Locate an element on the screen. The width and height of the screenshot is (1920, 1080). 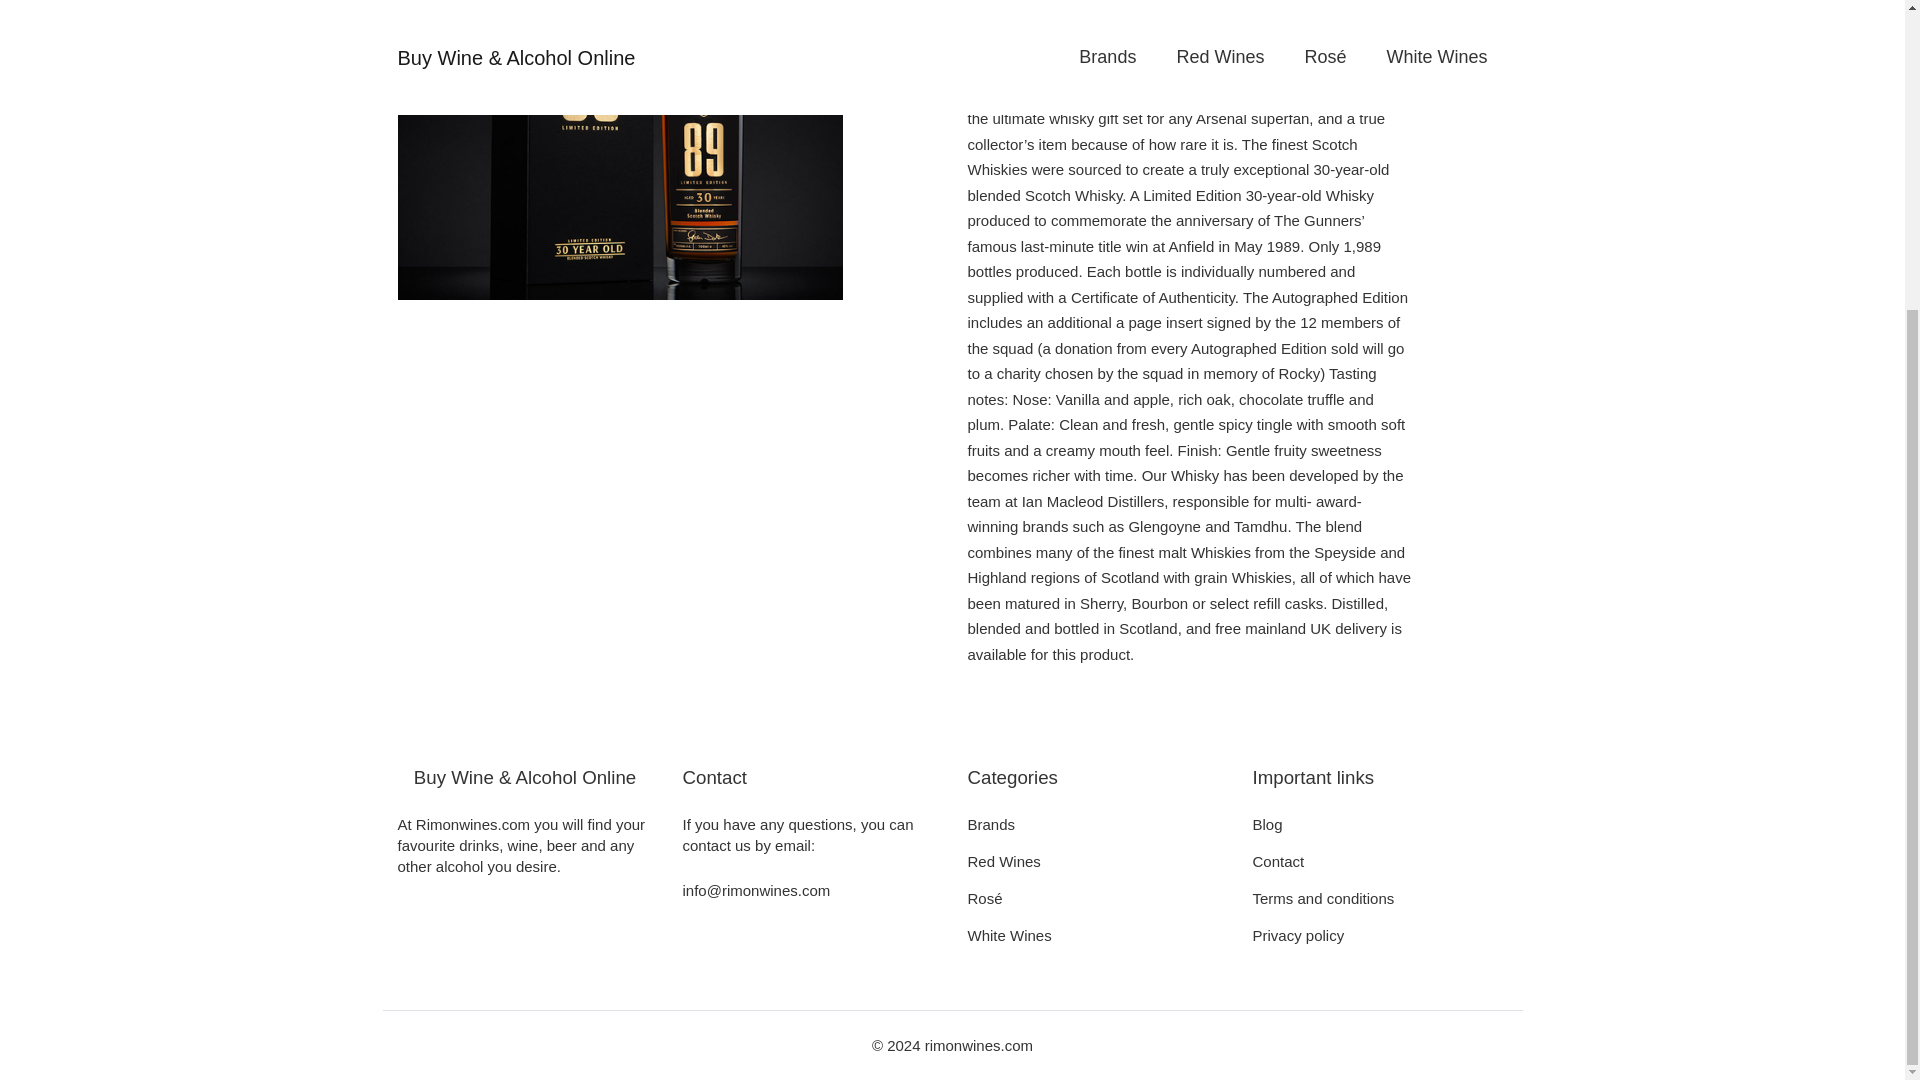
Red Wines is located at coordinates (1004, 862).